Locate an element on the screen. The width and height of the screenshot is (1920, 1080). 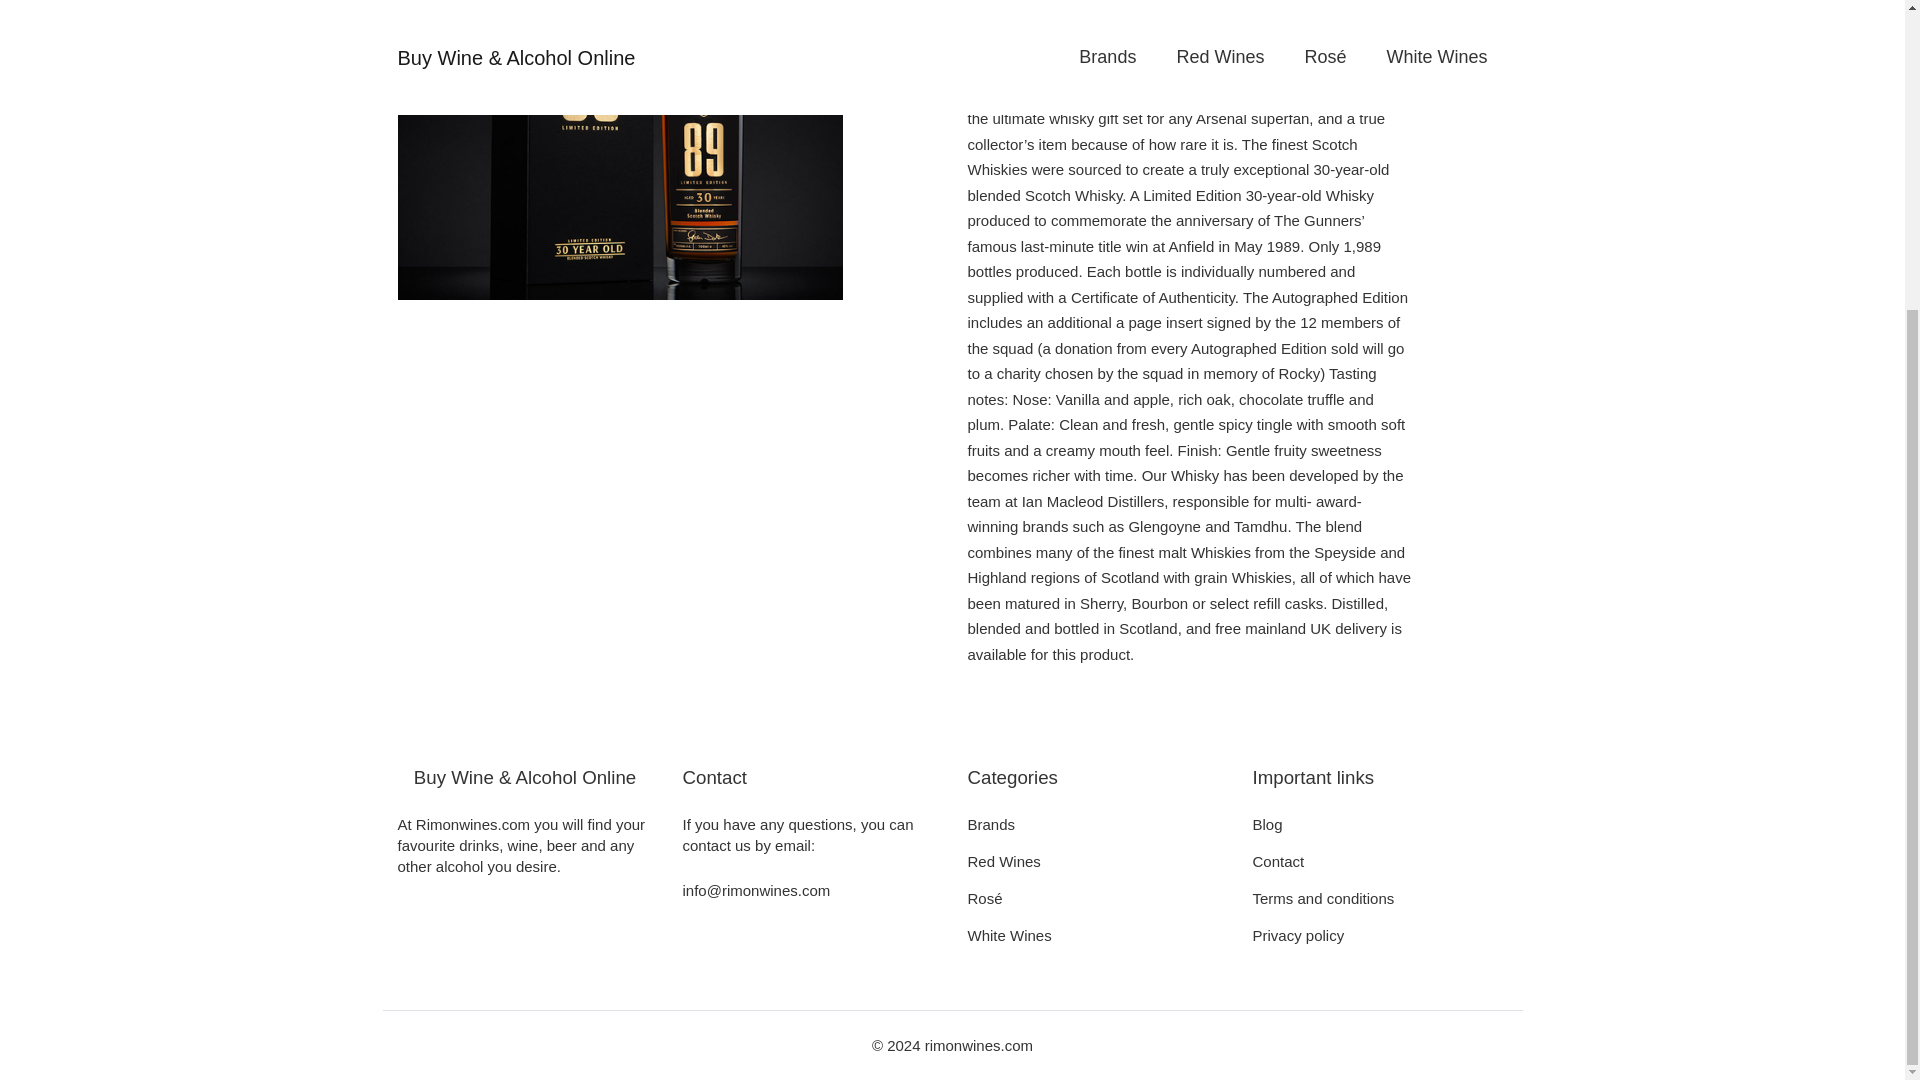
Red Wines is located at coordinates (1004, 862).